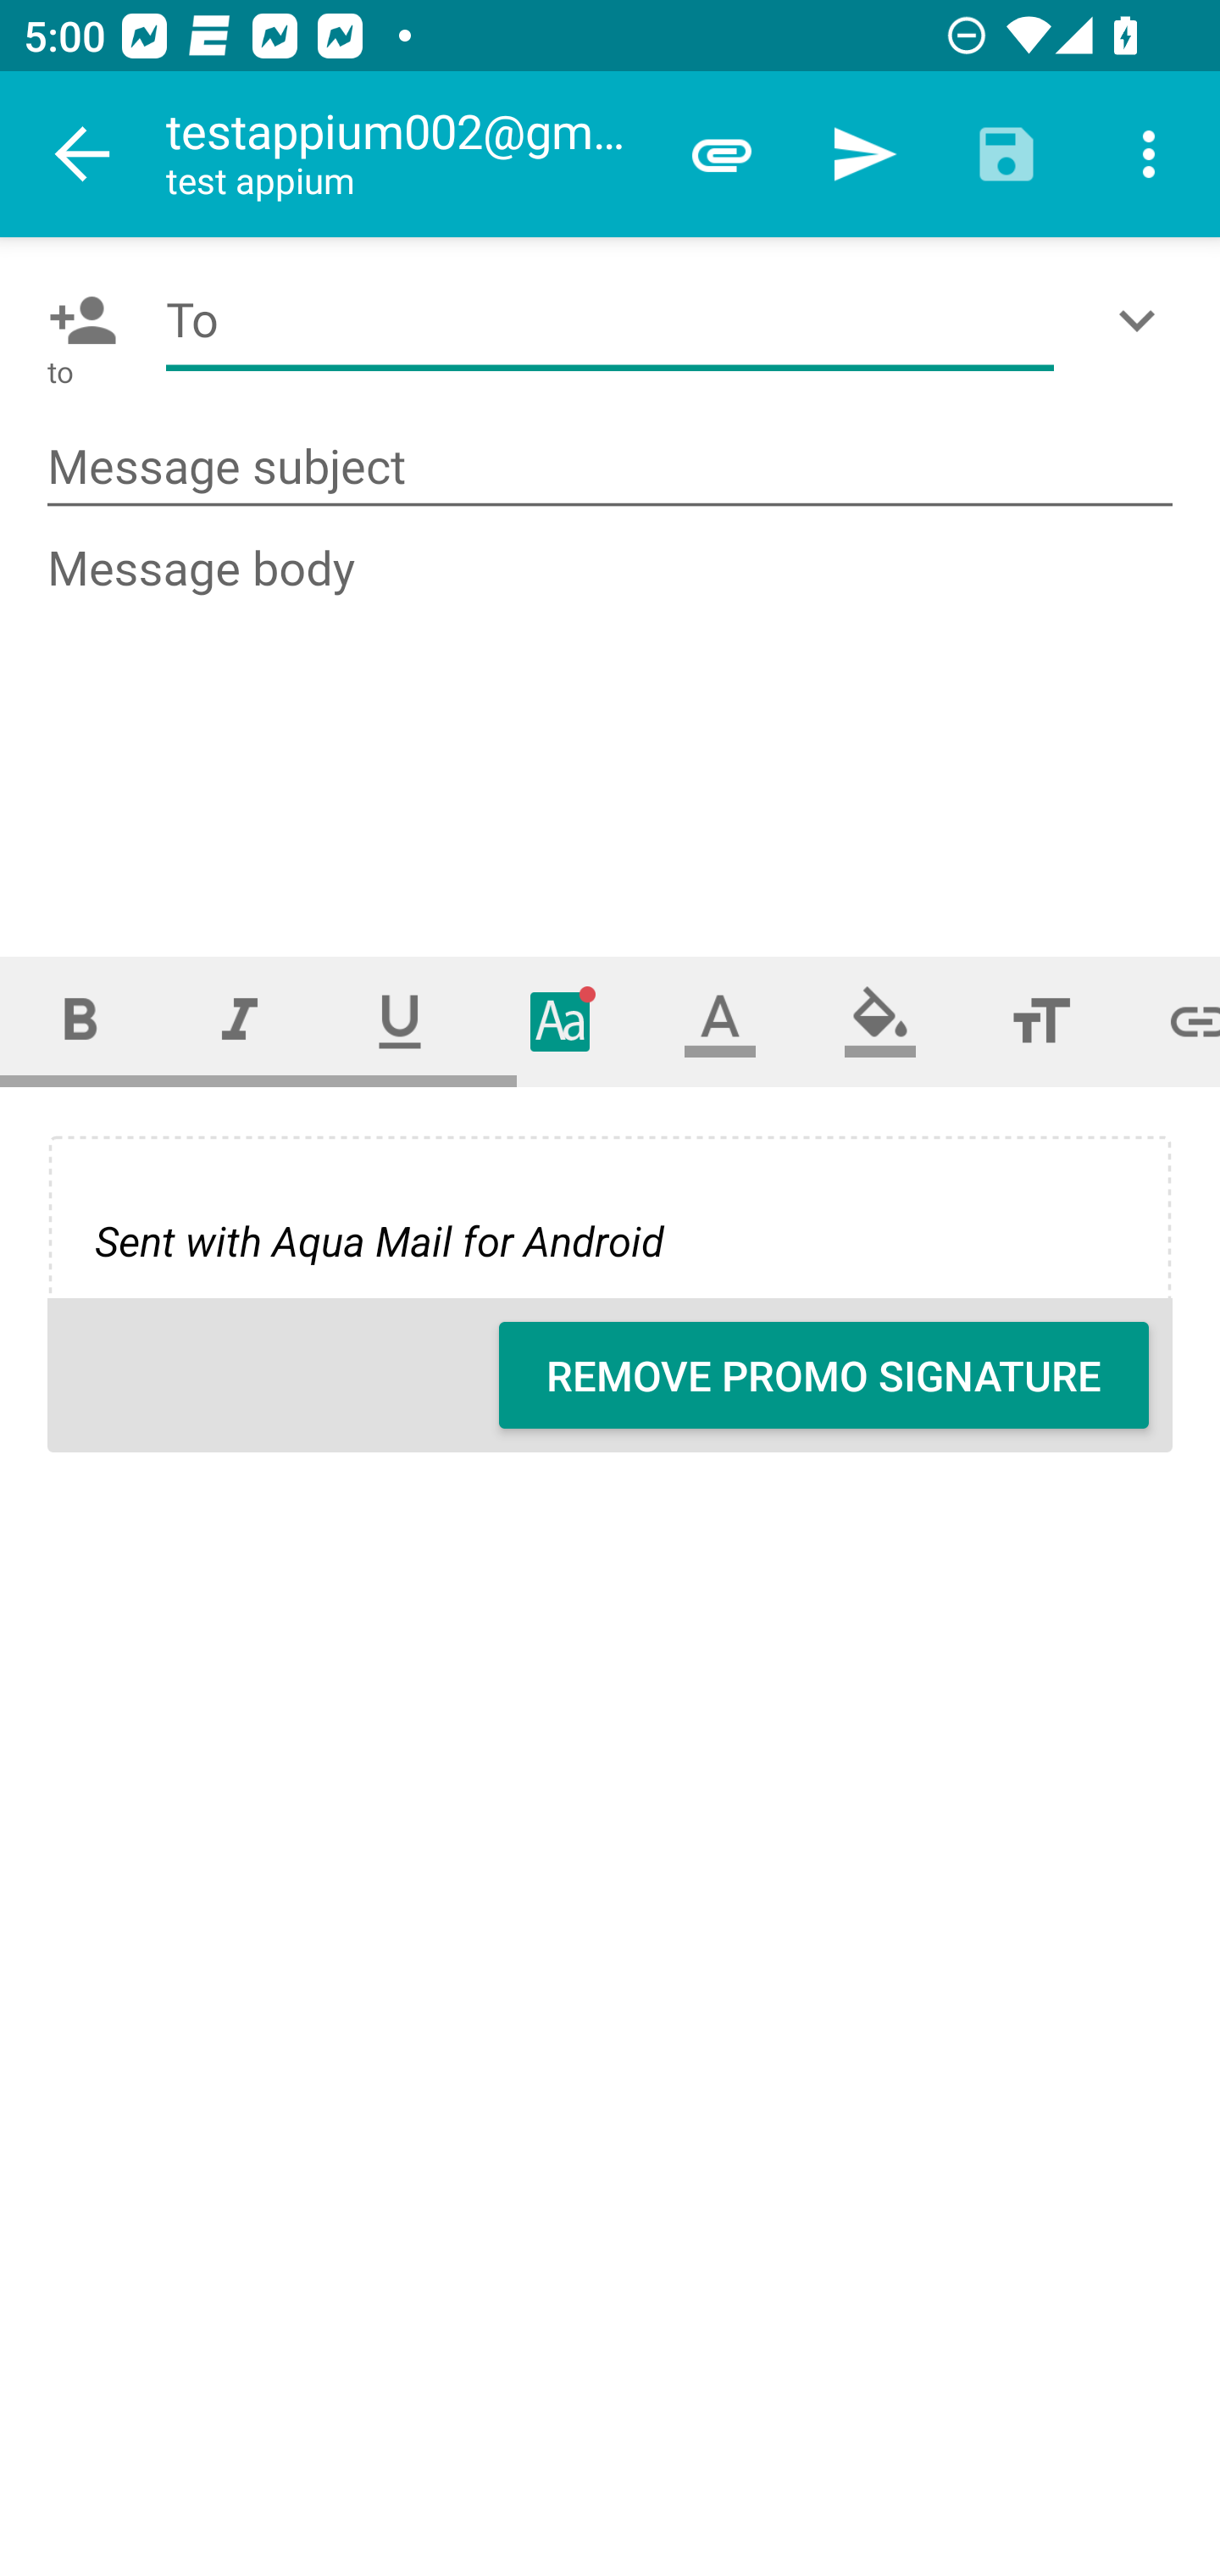  Describe the element at coordinates (239, 1020) in the screenshot. I see `Italic` at that location.